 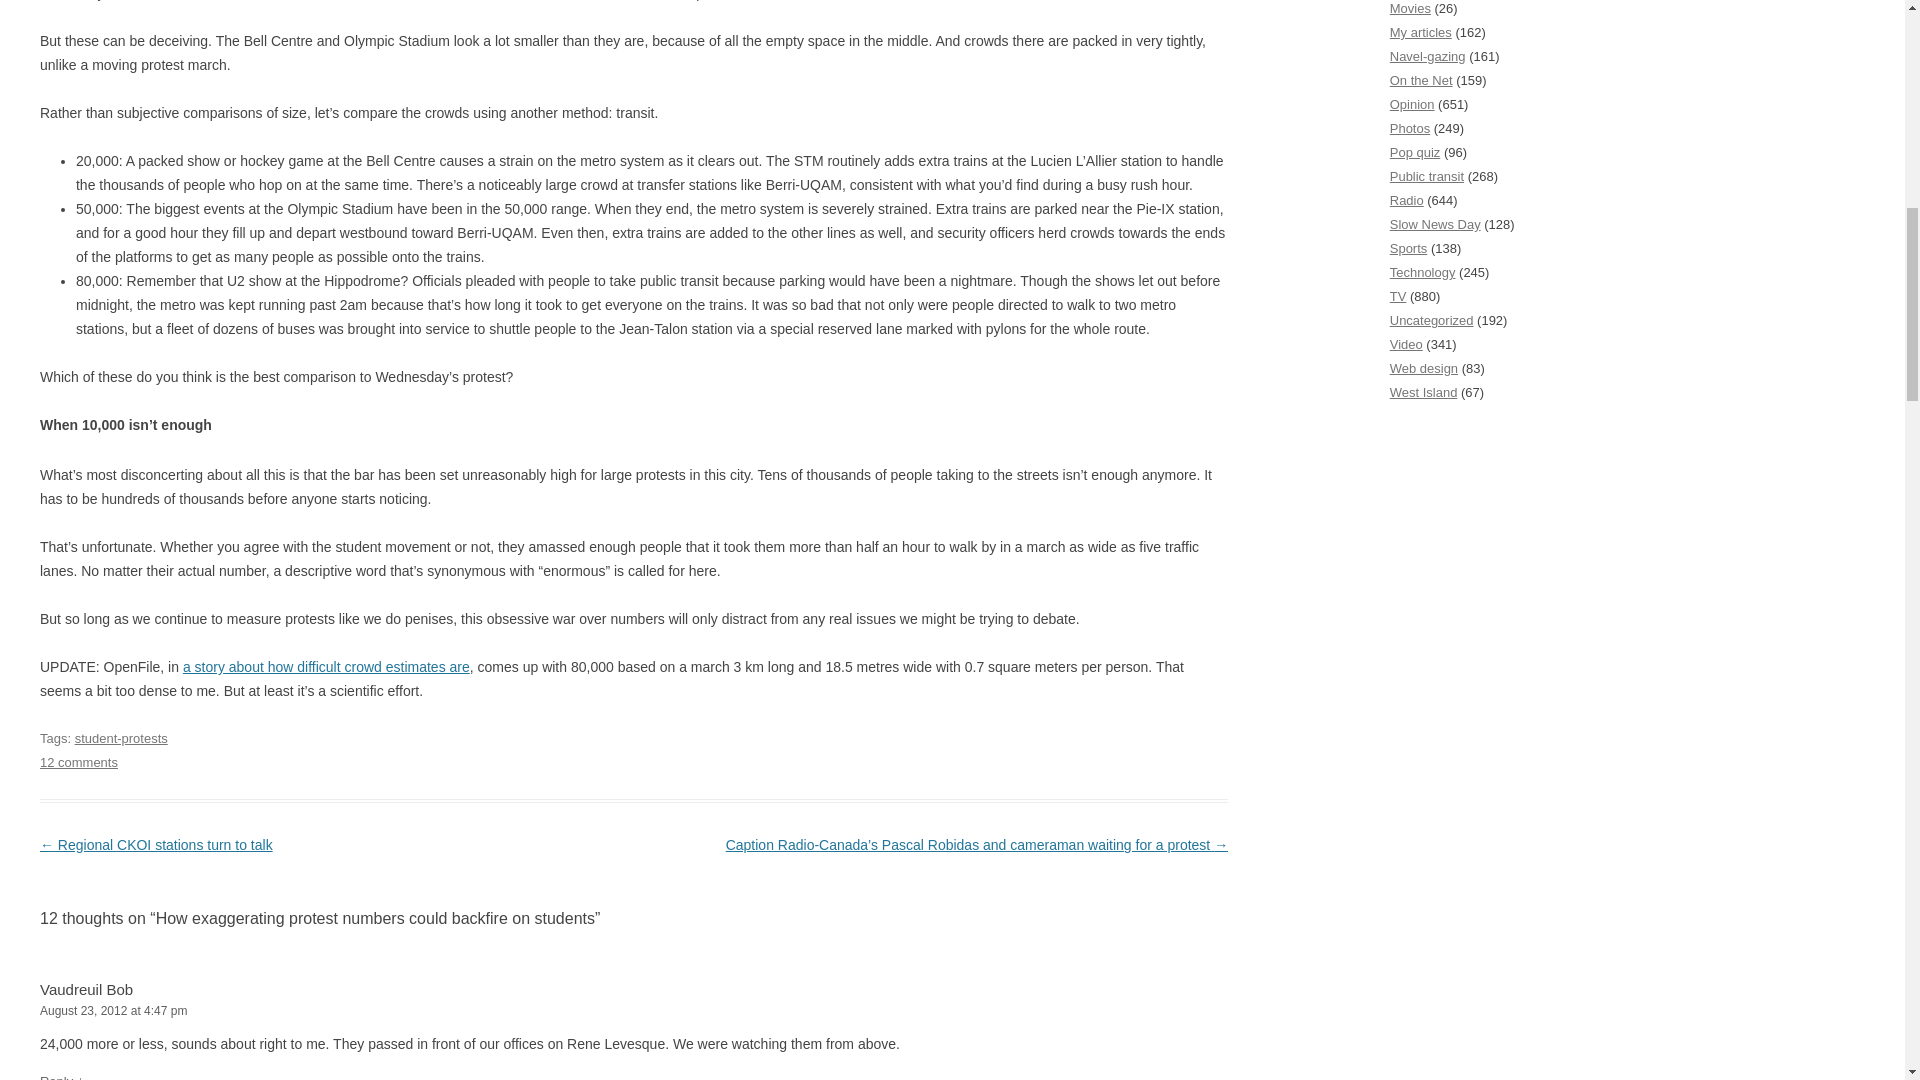 What do you see at coordinates (634, 1011) in the screenshot?
I see `August 23, 2012 at 4:47 pm` at bounding box center [634, 1011].